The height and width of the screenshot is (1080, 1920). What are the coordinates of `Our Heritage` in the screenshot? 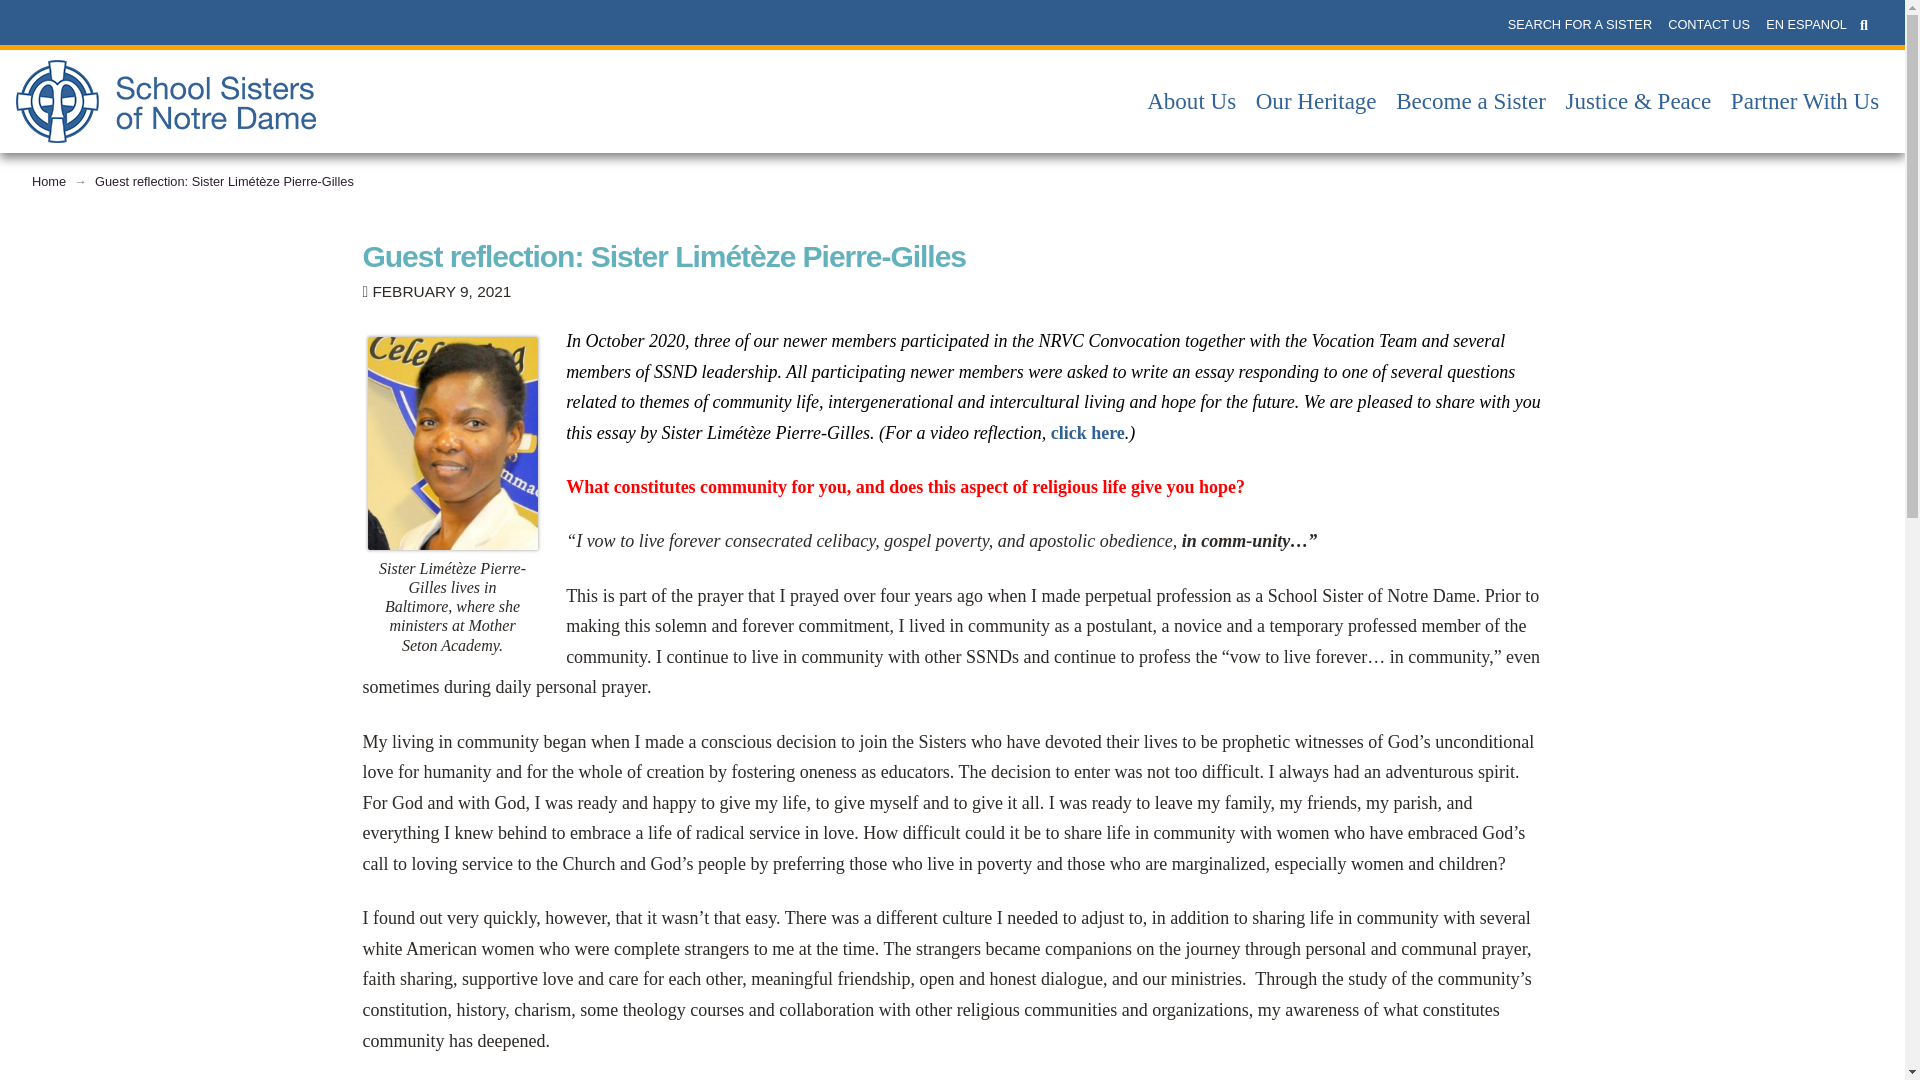 It's located at (1316, 101).